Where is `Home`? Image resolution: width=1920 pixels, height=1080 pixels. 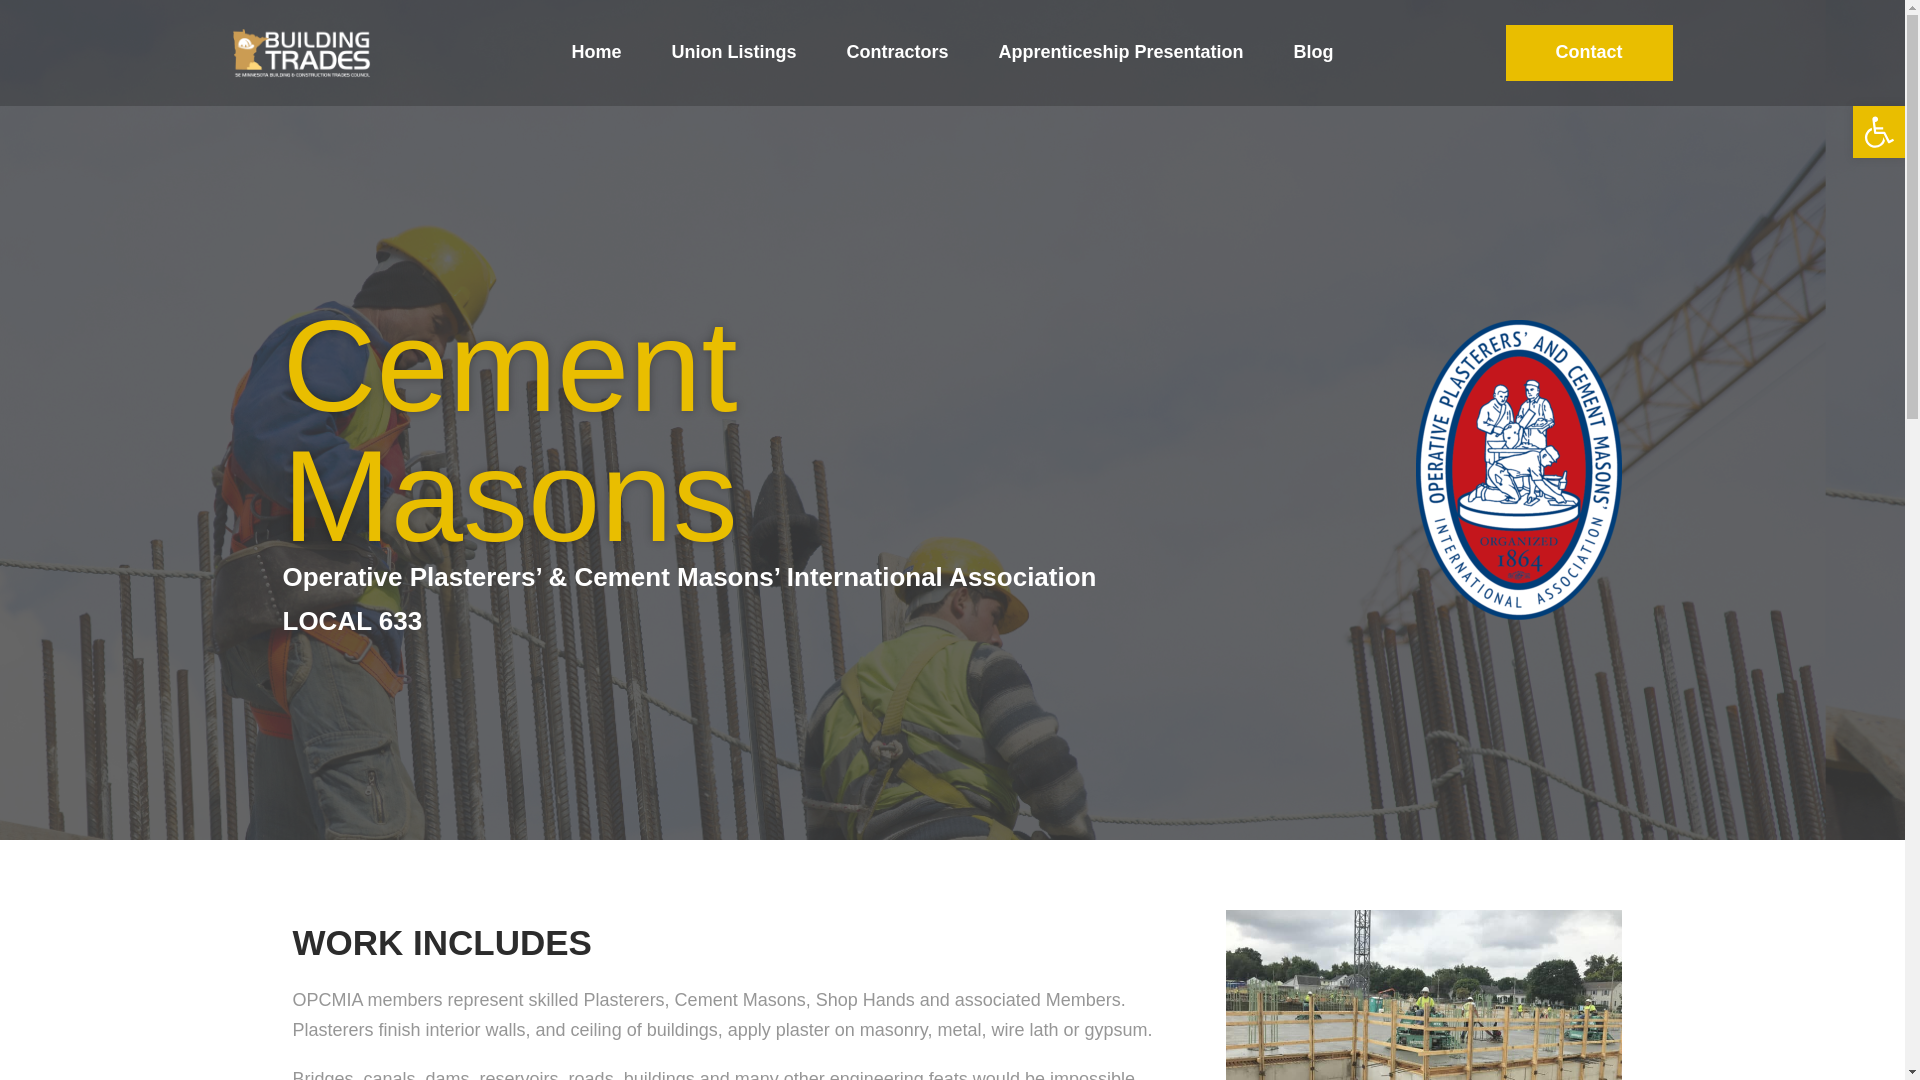
Home is located at coordinates (595, 52).